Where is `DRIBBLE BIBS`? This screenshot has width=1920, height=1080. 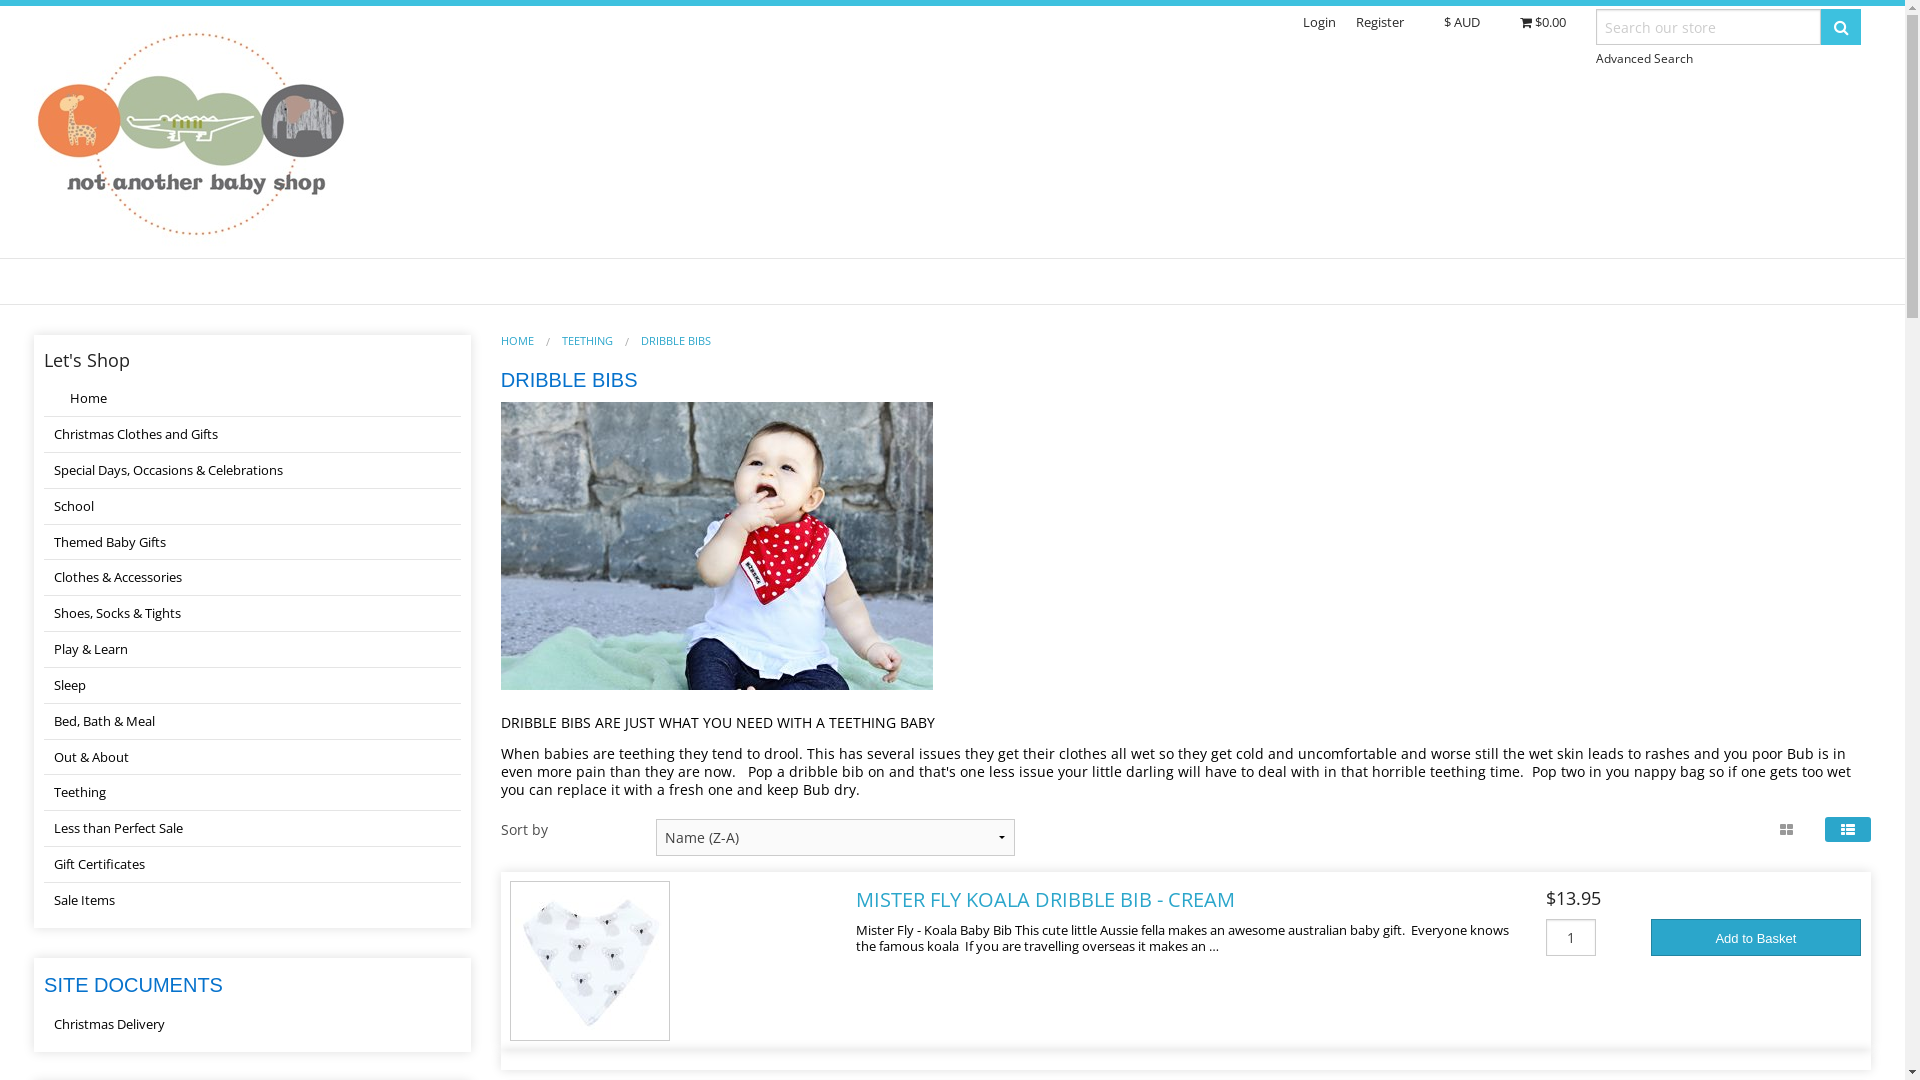 DRIBBLE BIBS is located at coordinates (676, 340).